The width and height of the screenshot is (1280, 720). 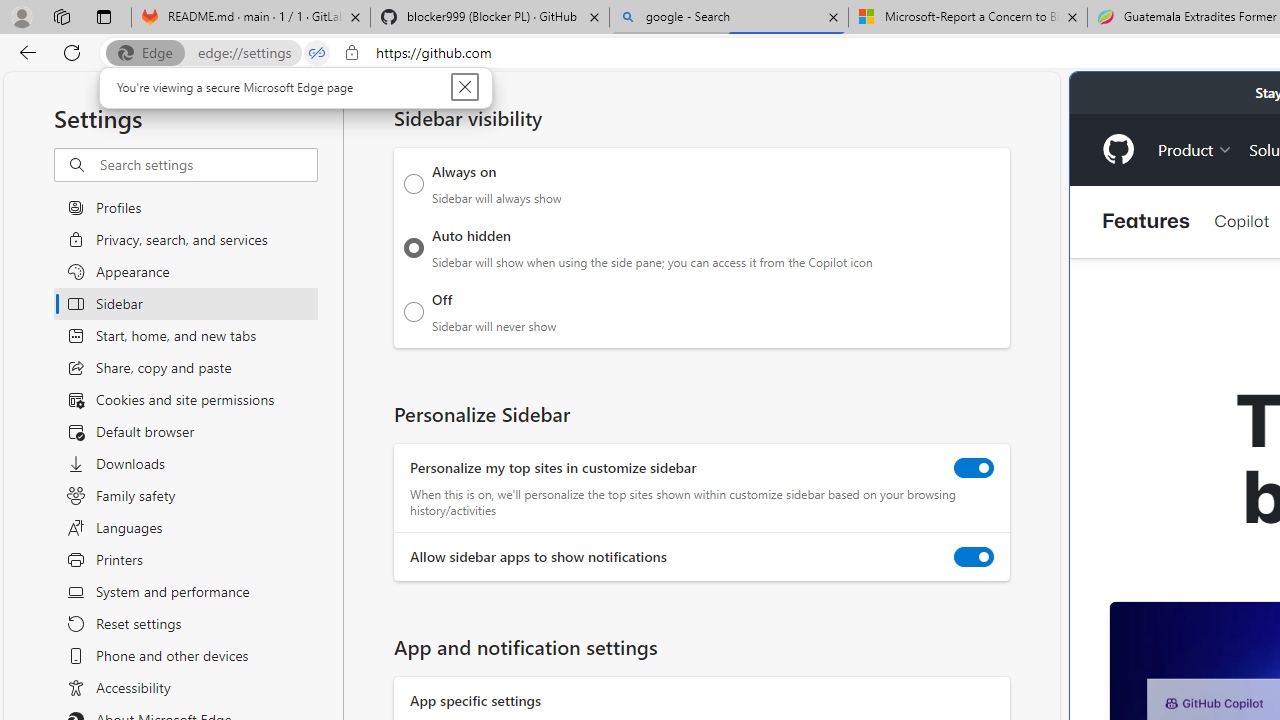 I want to click on Microsoft-Report a Concern to Bing, so click(x=967, y=18).